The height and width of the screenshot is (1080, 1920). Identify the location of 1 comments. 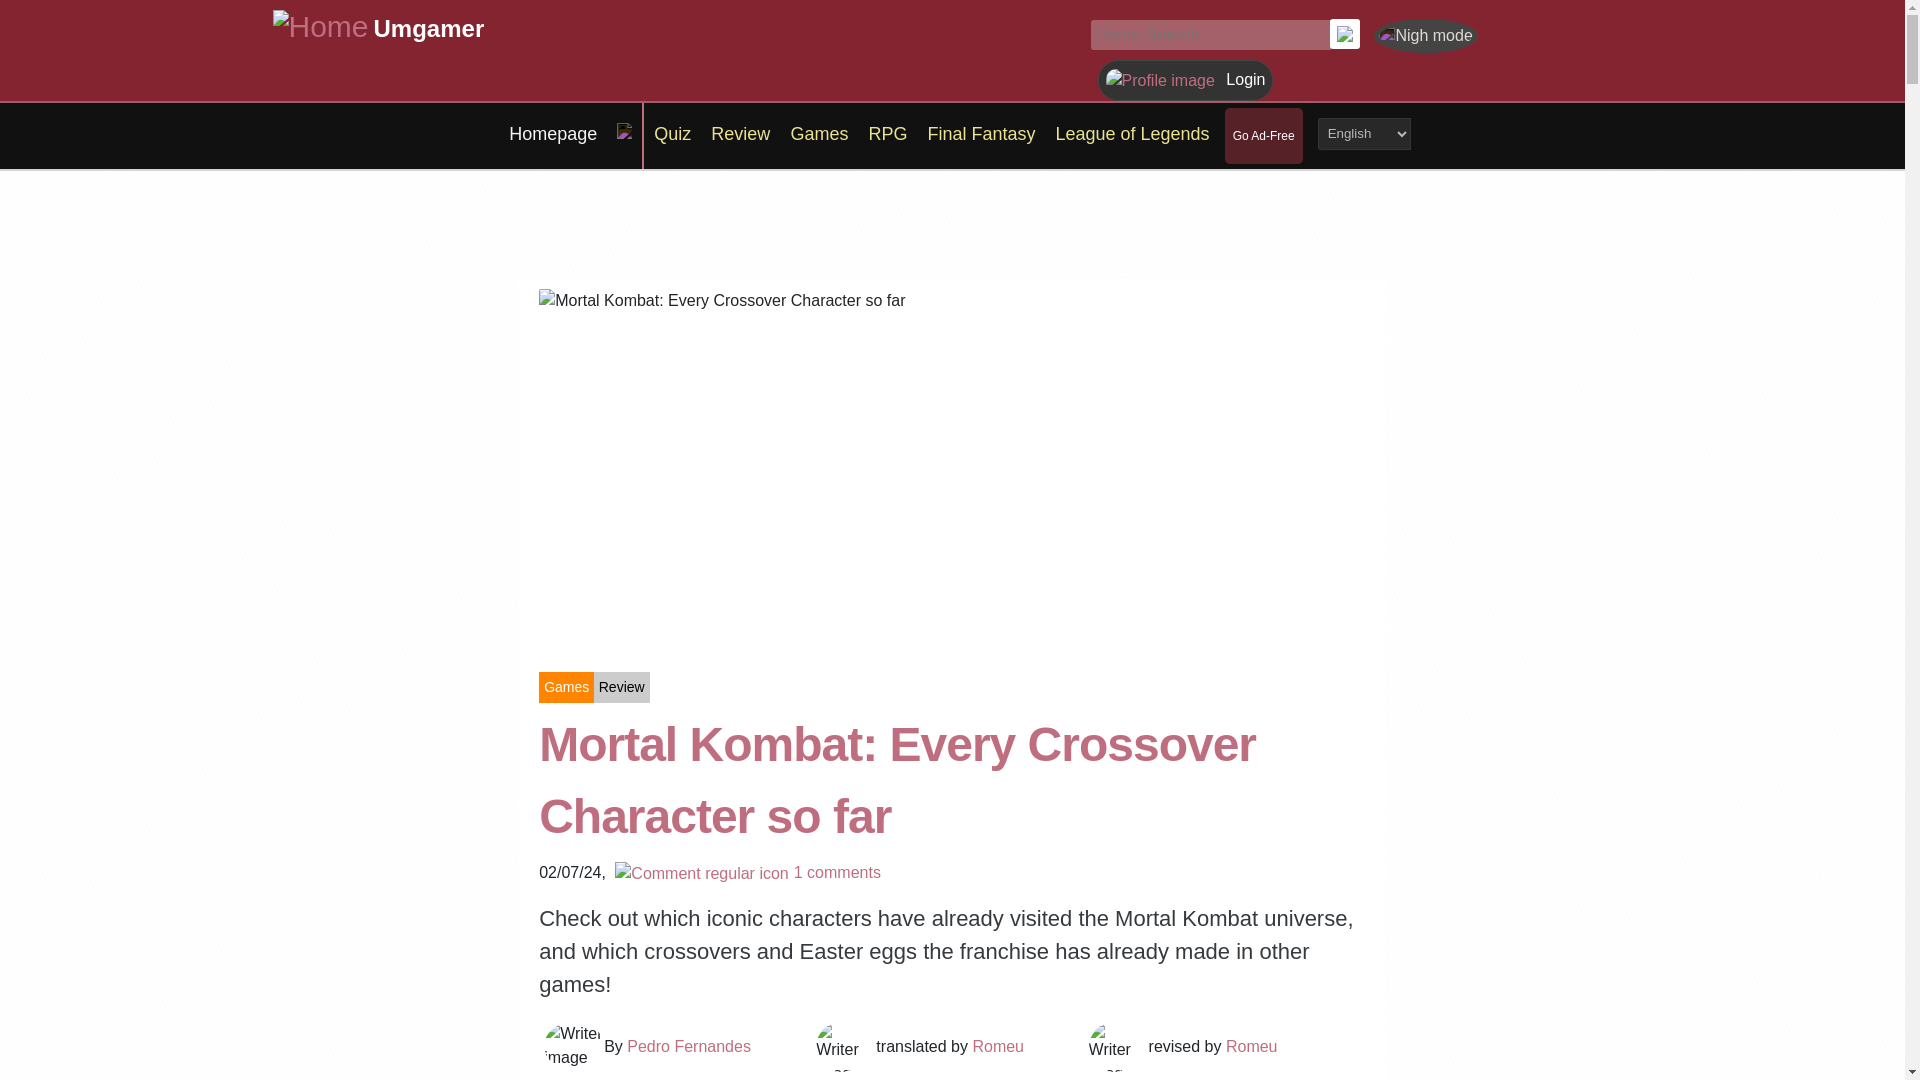
(746, 872).